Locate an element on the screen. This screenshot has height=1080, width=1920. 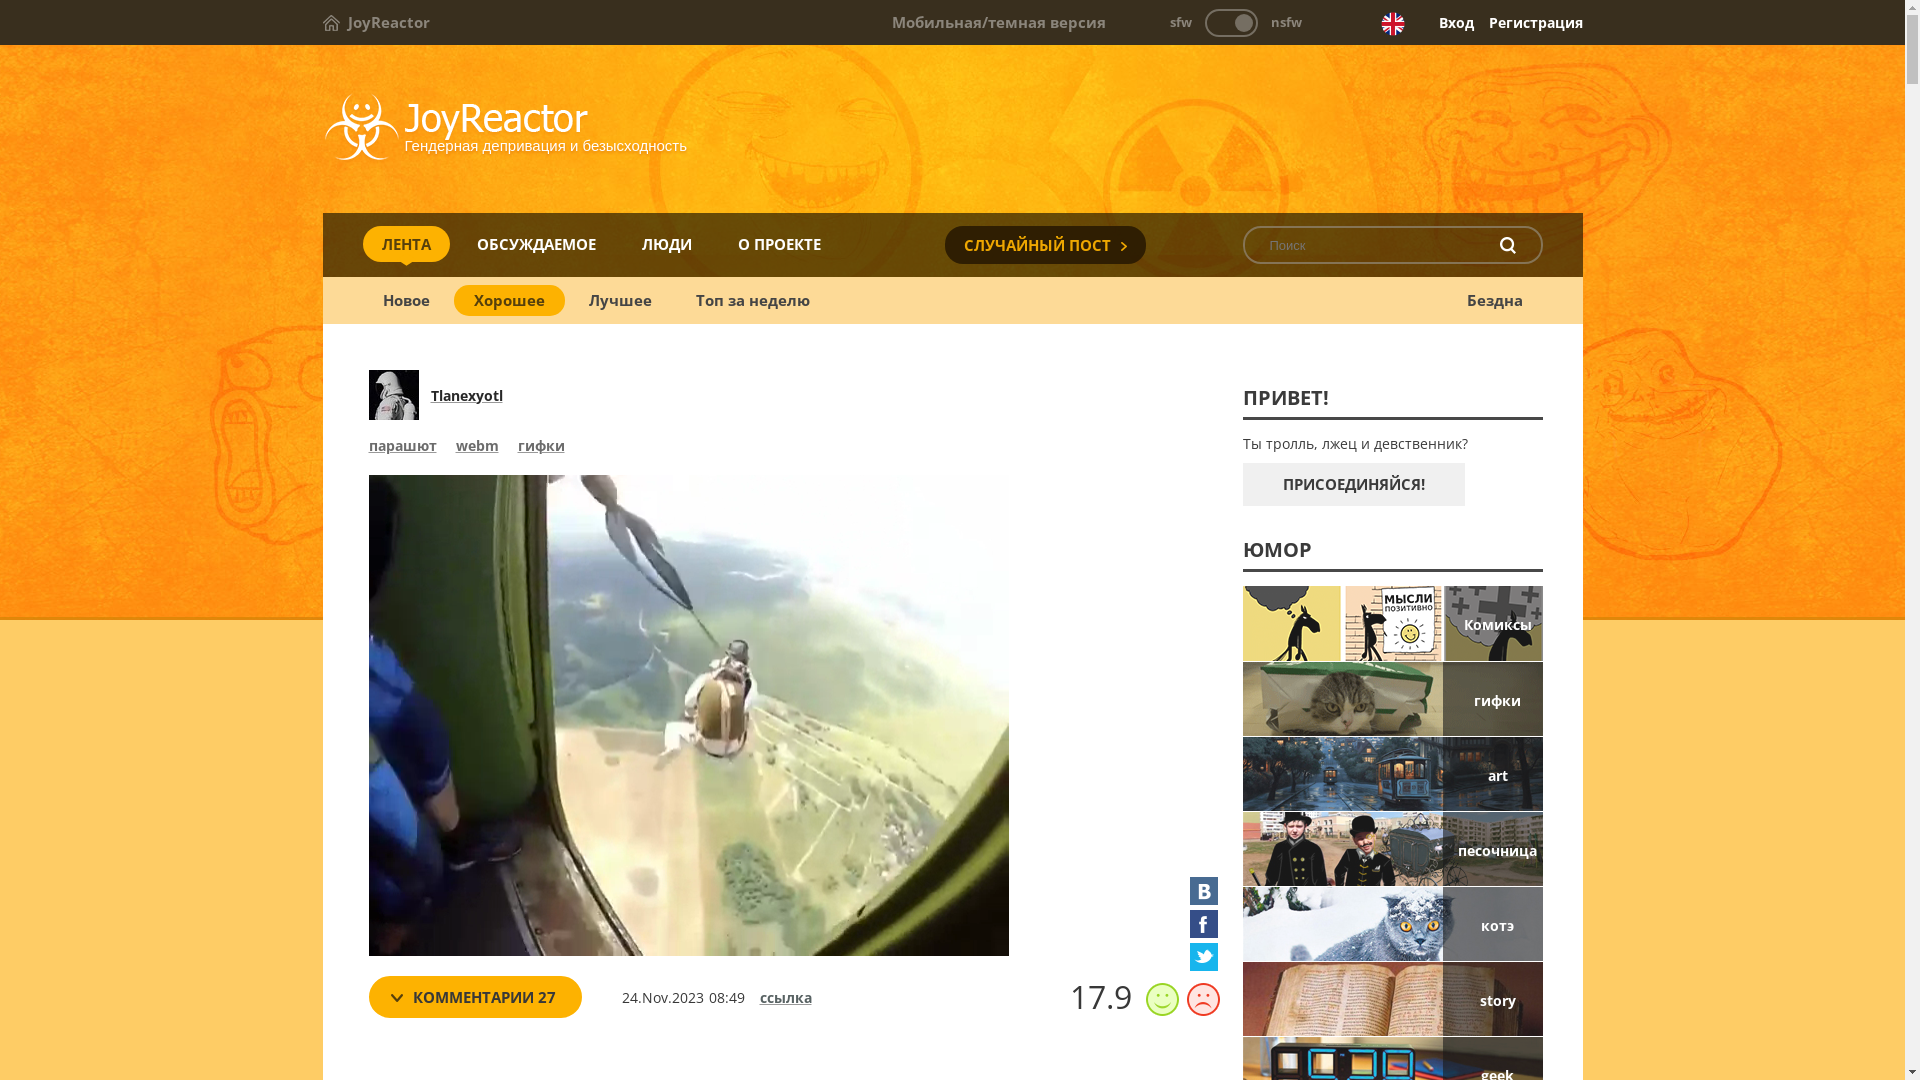
Tlanexyotl is located at coordinates (466, 396).